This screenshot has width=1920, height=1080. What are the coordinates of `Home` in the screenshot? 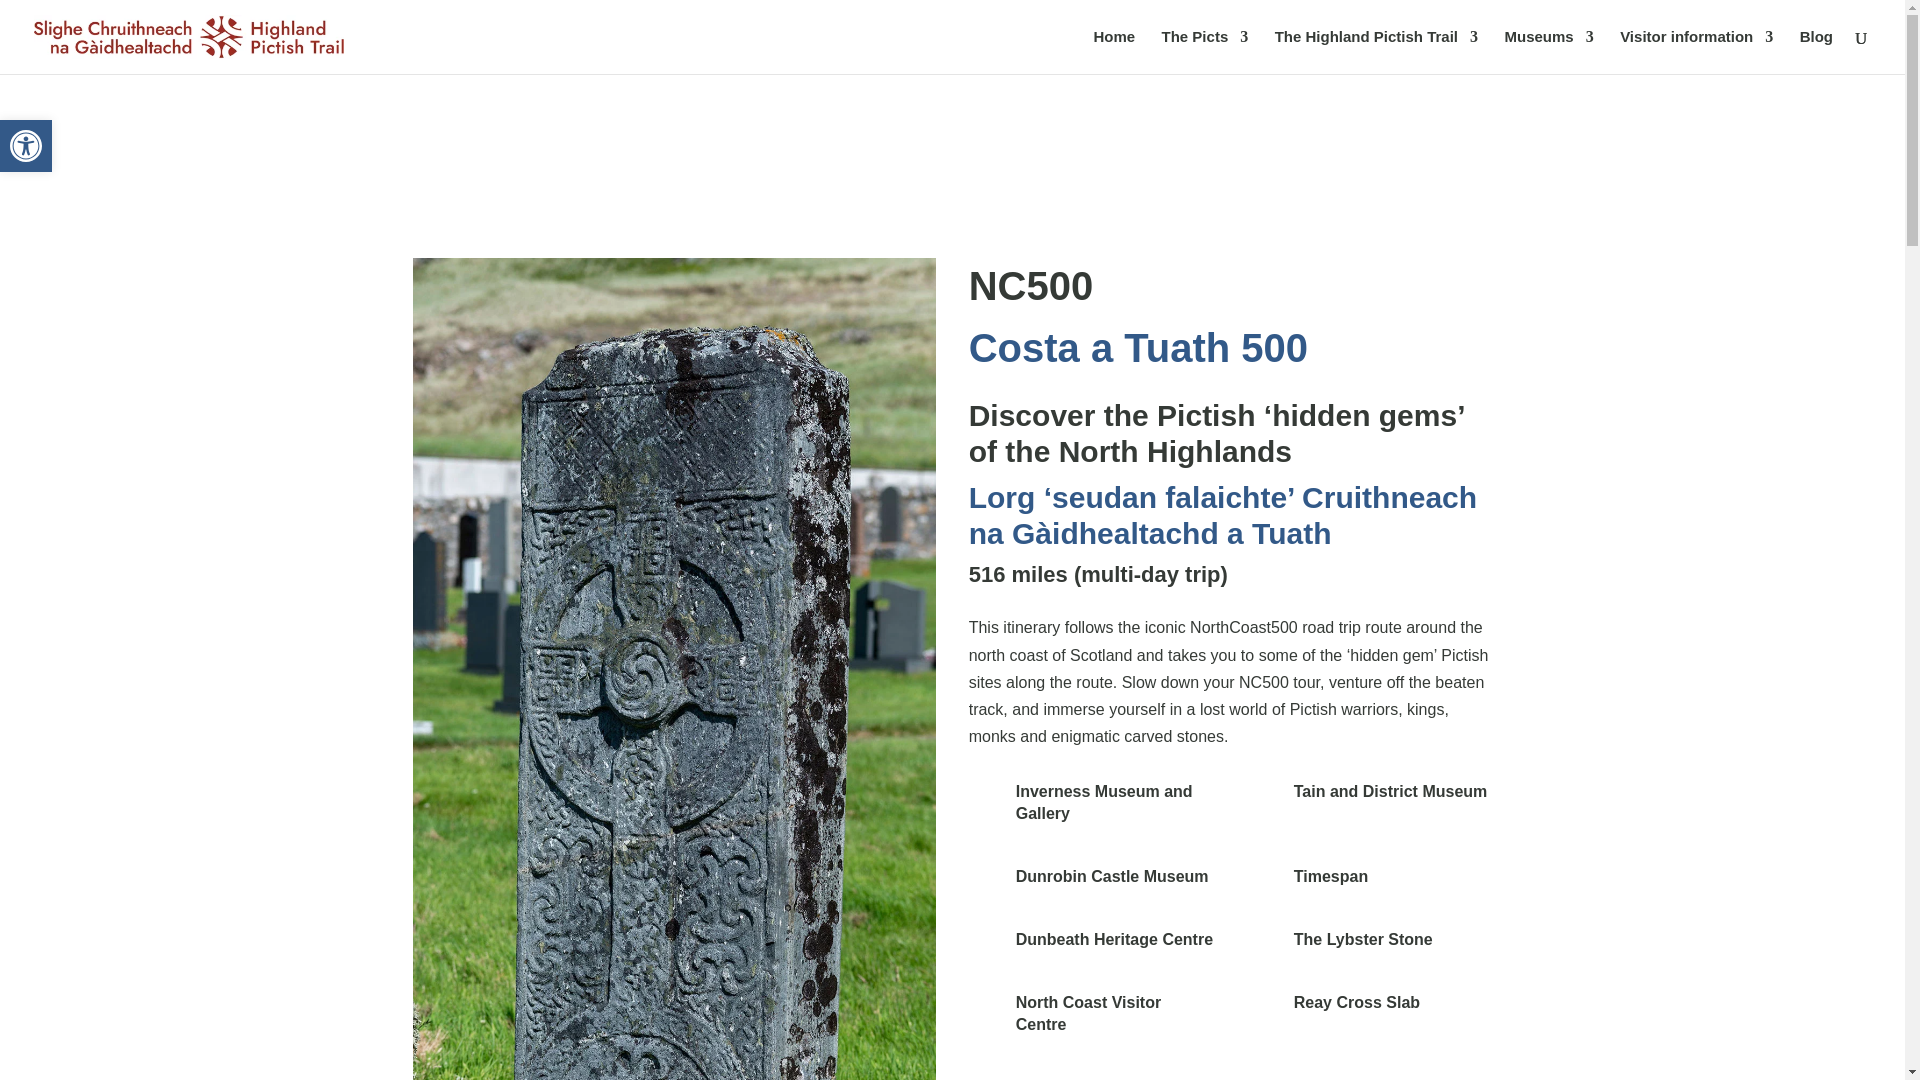 It's located at (1113, 52).